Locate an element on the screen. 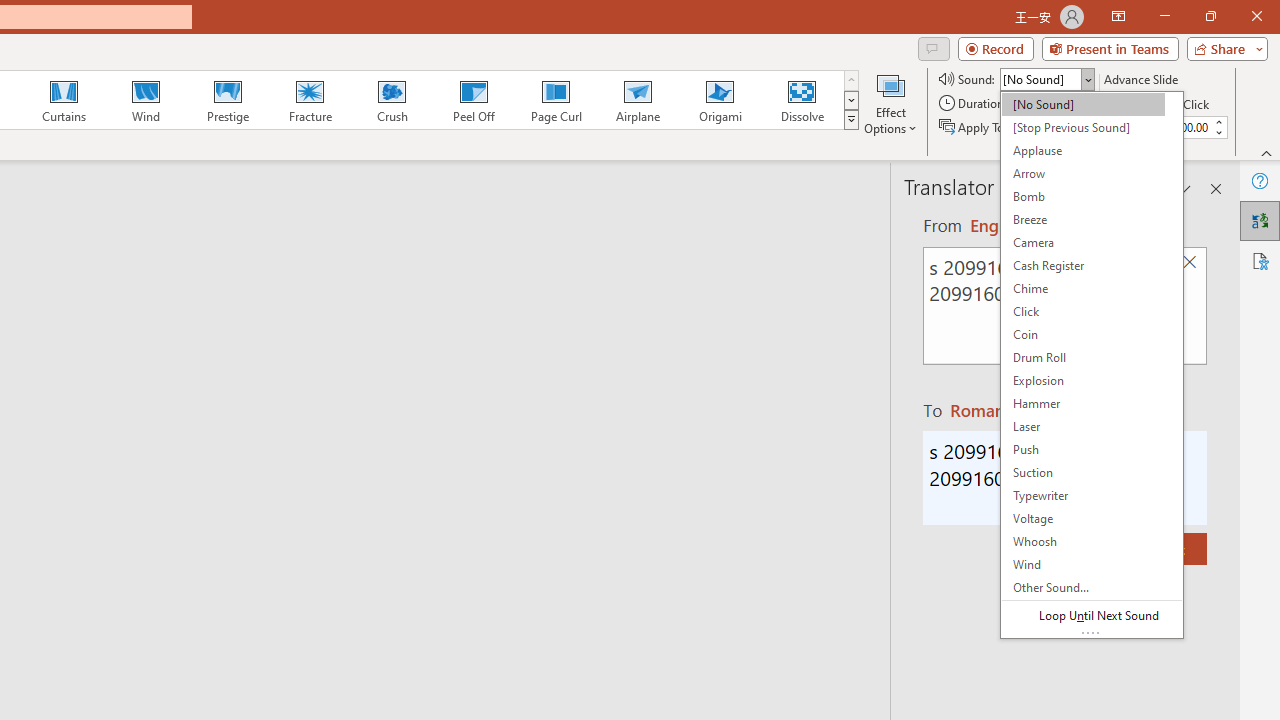  Fracture is located at coordinates (309, 100).